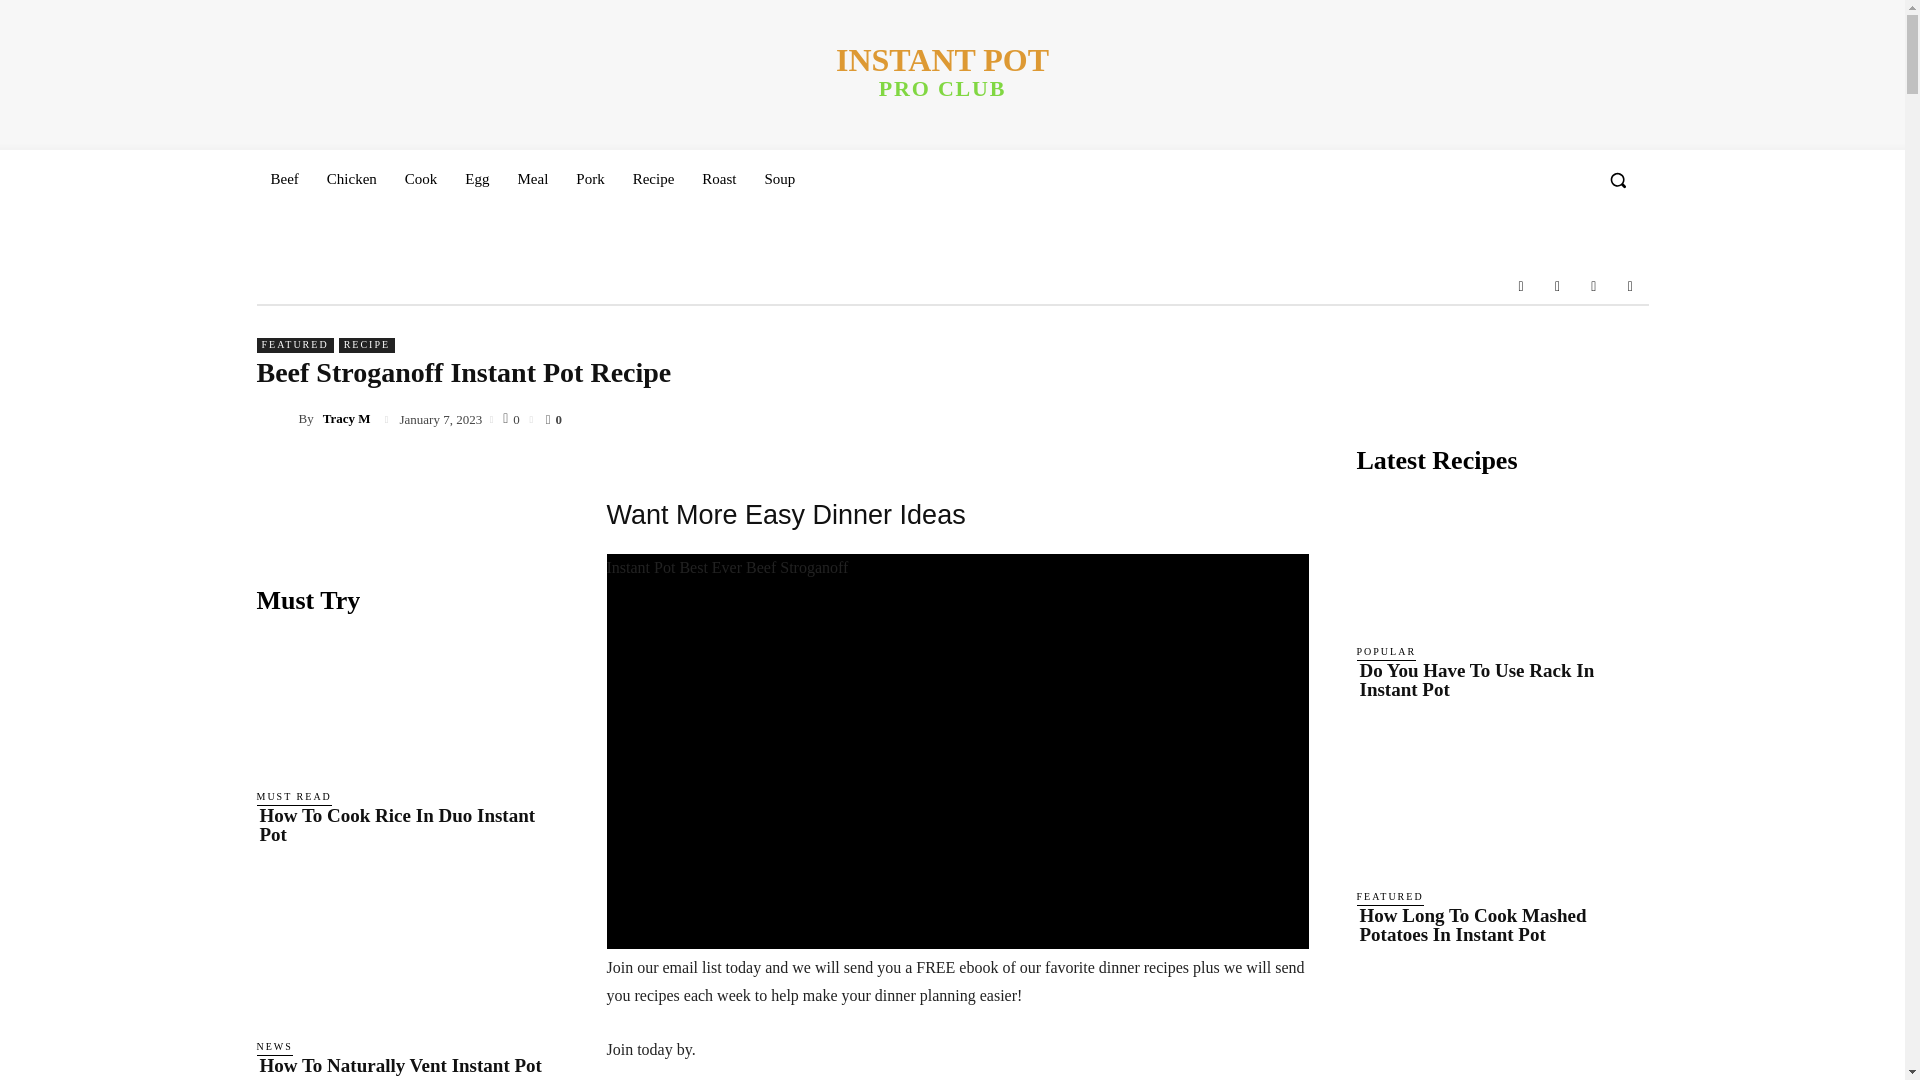 This screenshot has width=1920, height=1080. I want to click on Egg, so click(477, 179).